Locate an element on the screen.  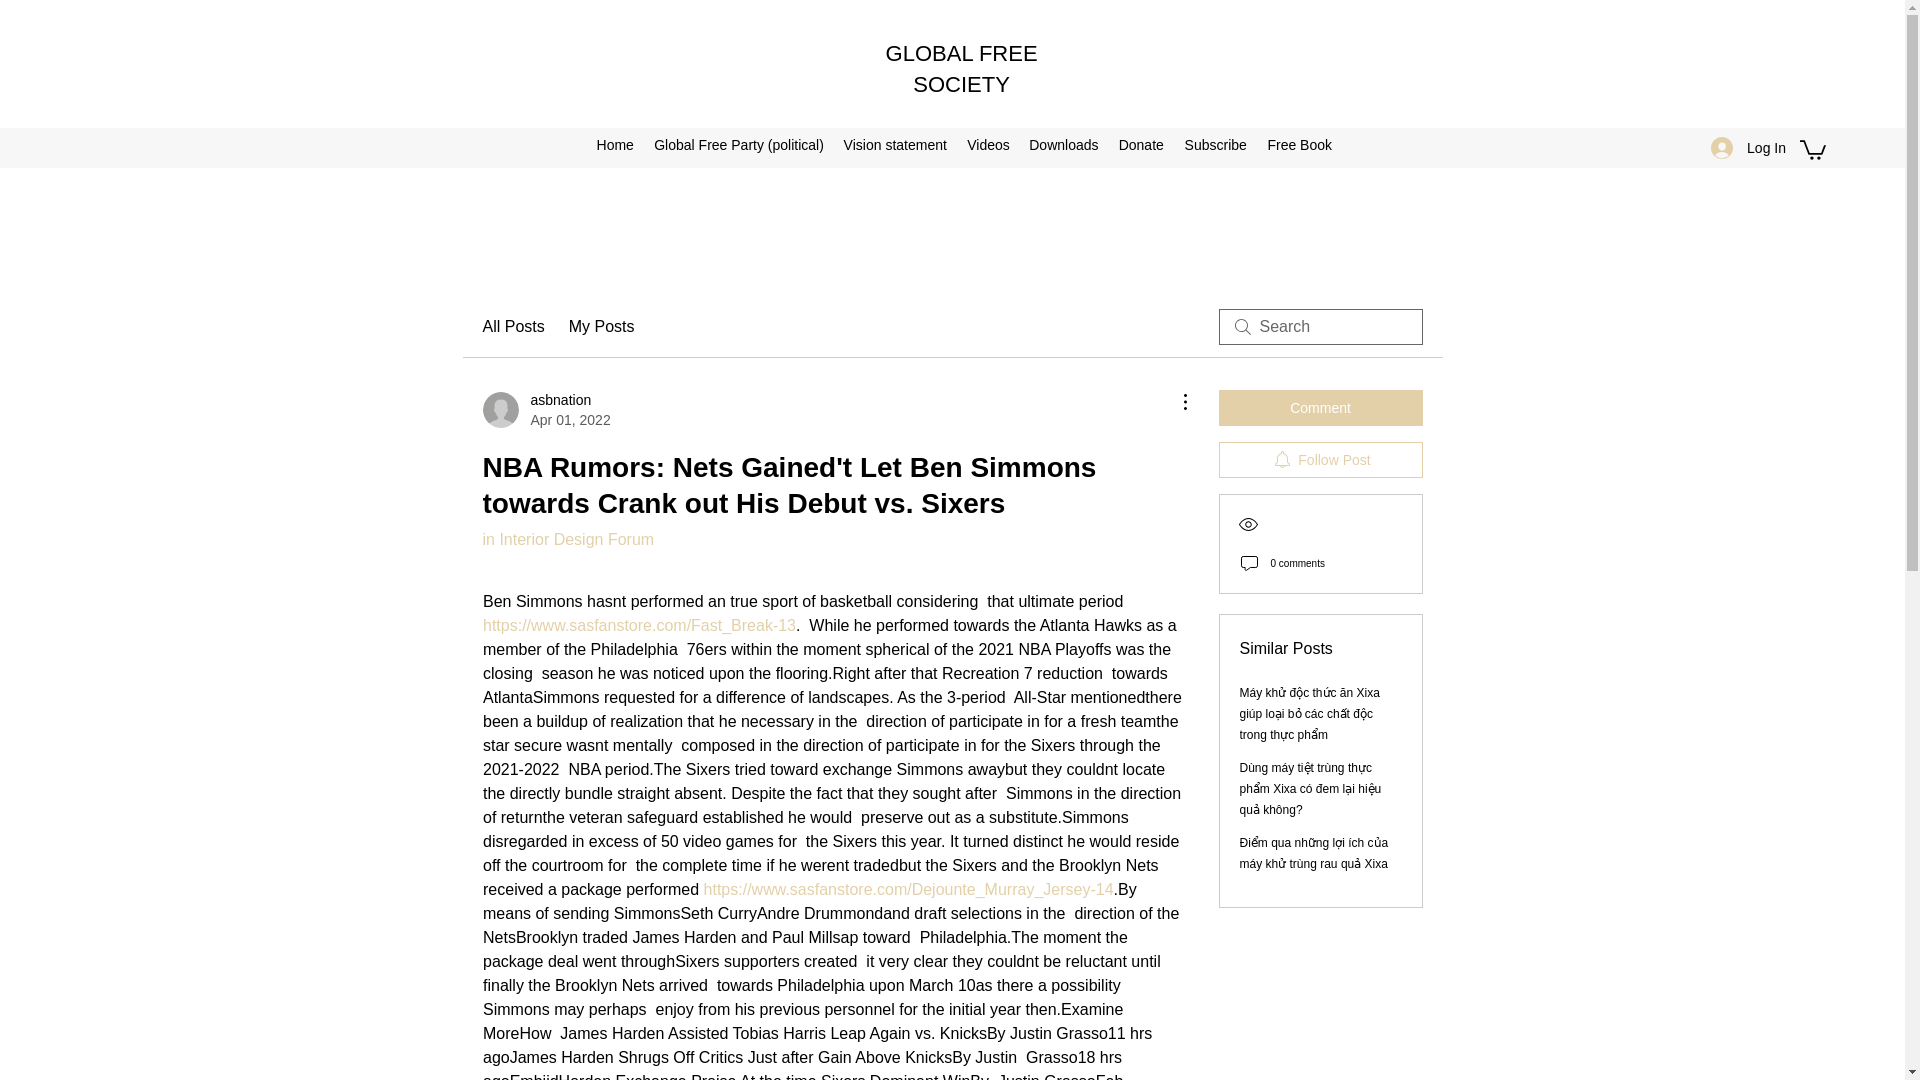
Free Book is located at coordinates (1320, 407).